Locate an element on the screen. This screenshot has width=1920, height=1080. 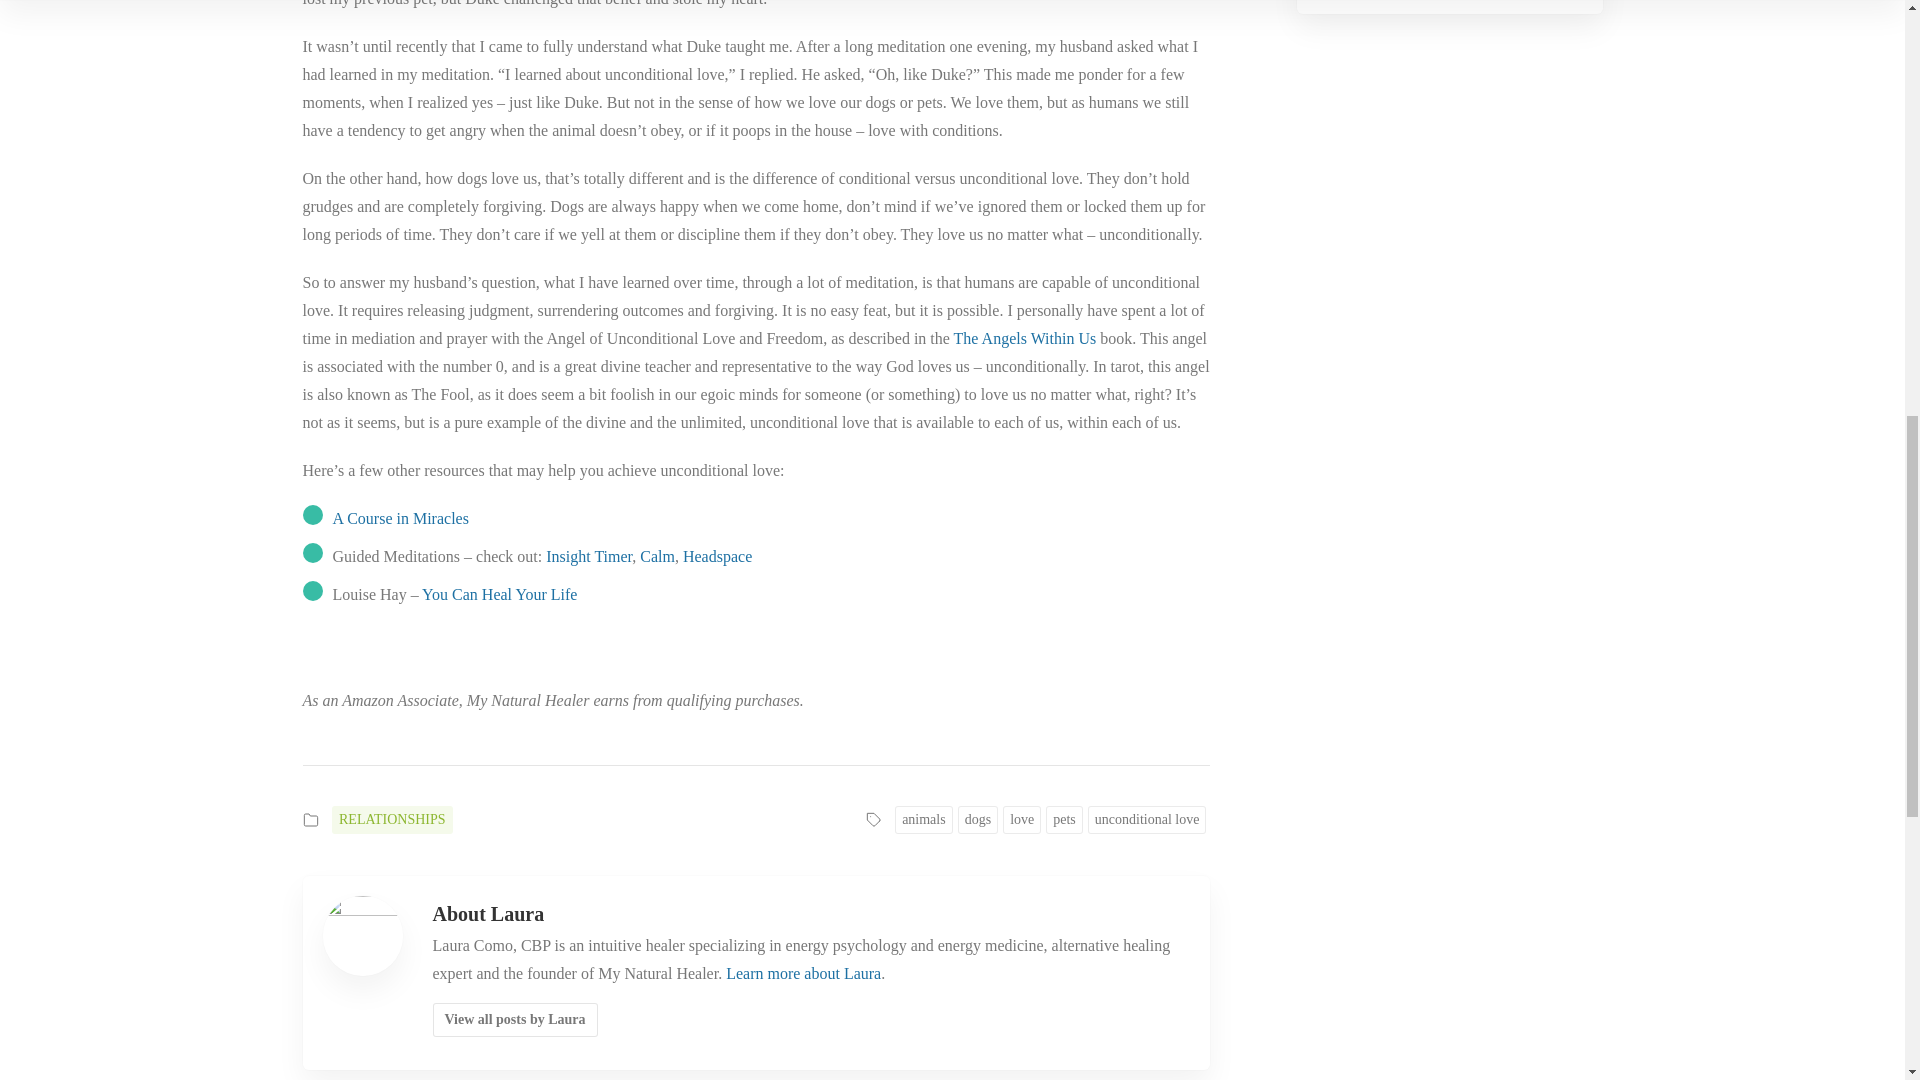
Learn more about Laura is located at coordinates (803, 973).